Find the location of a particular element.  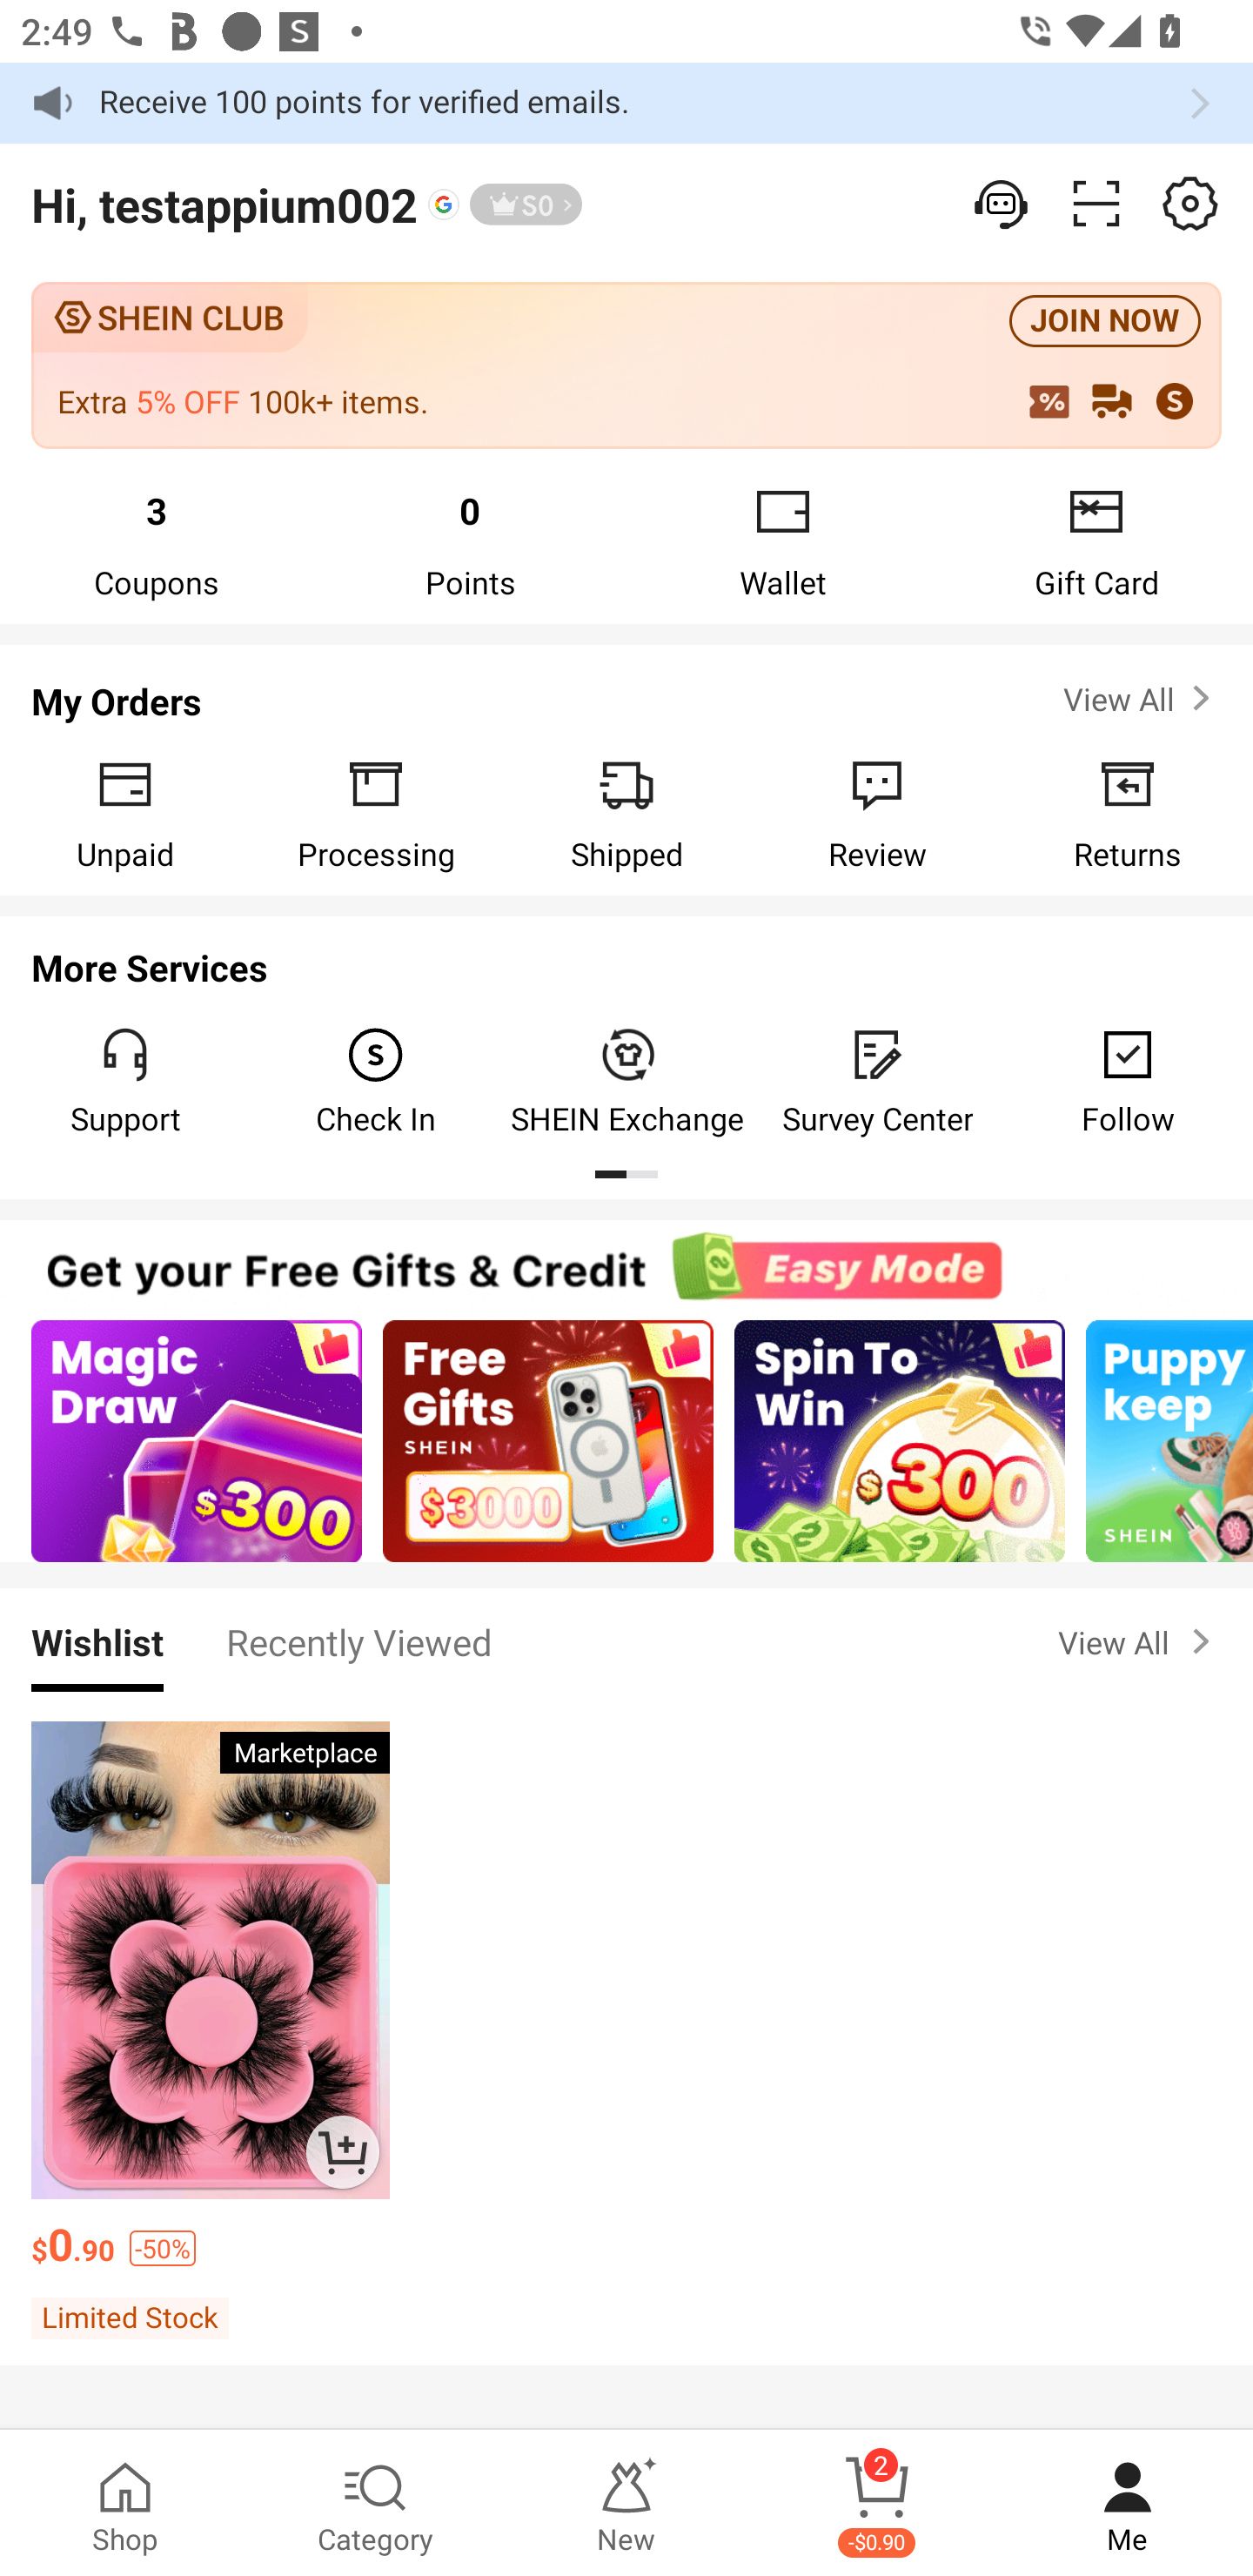

3 Coupons is located at coordinates (157, 540).